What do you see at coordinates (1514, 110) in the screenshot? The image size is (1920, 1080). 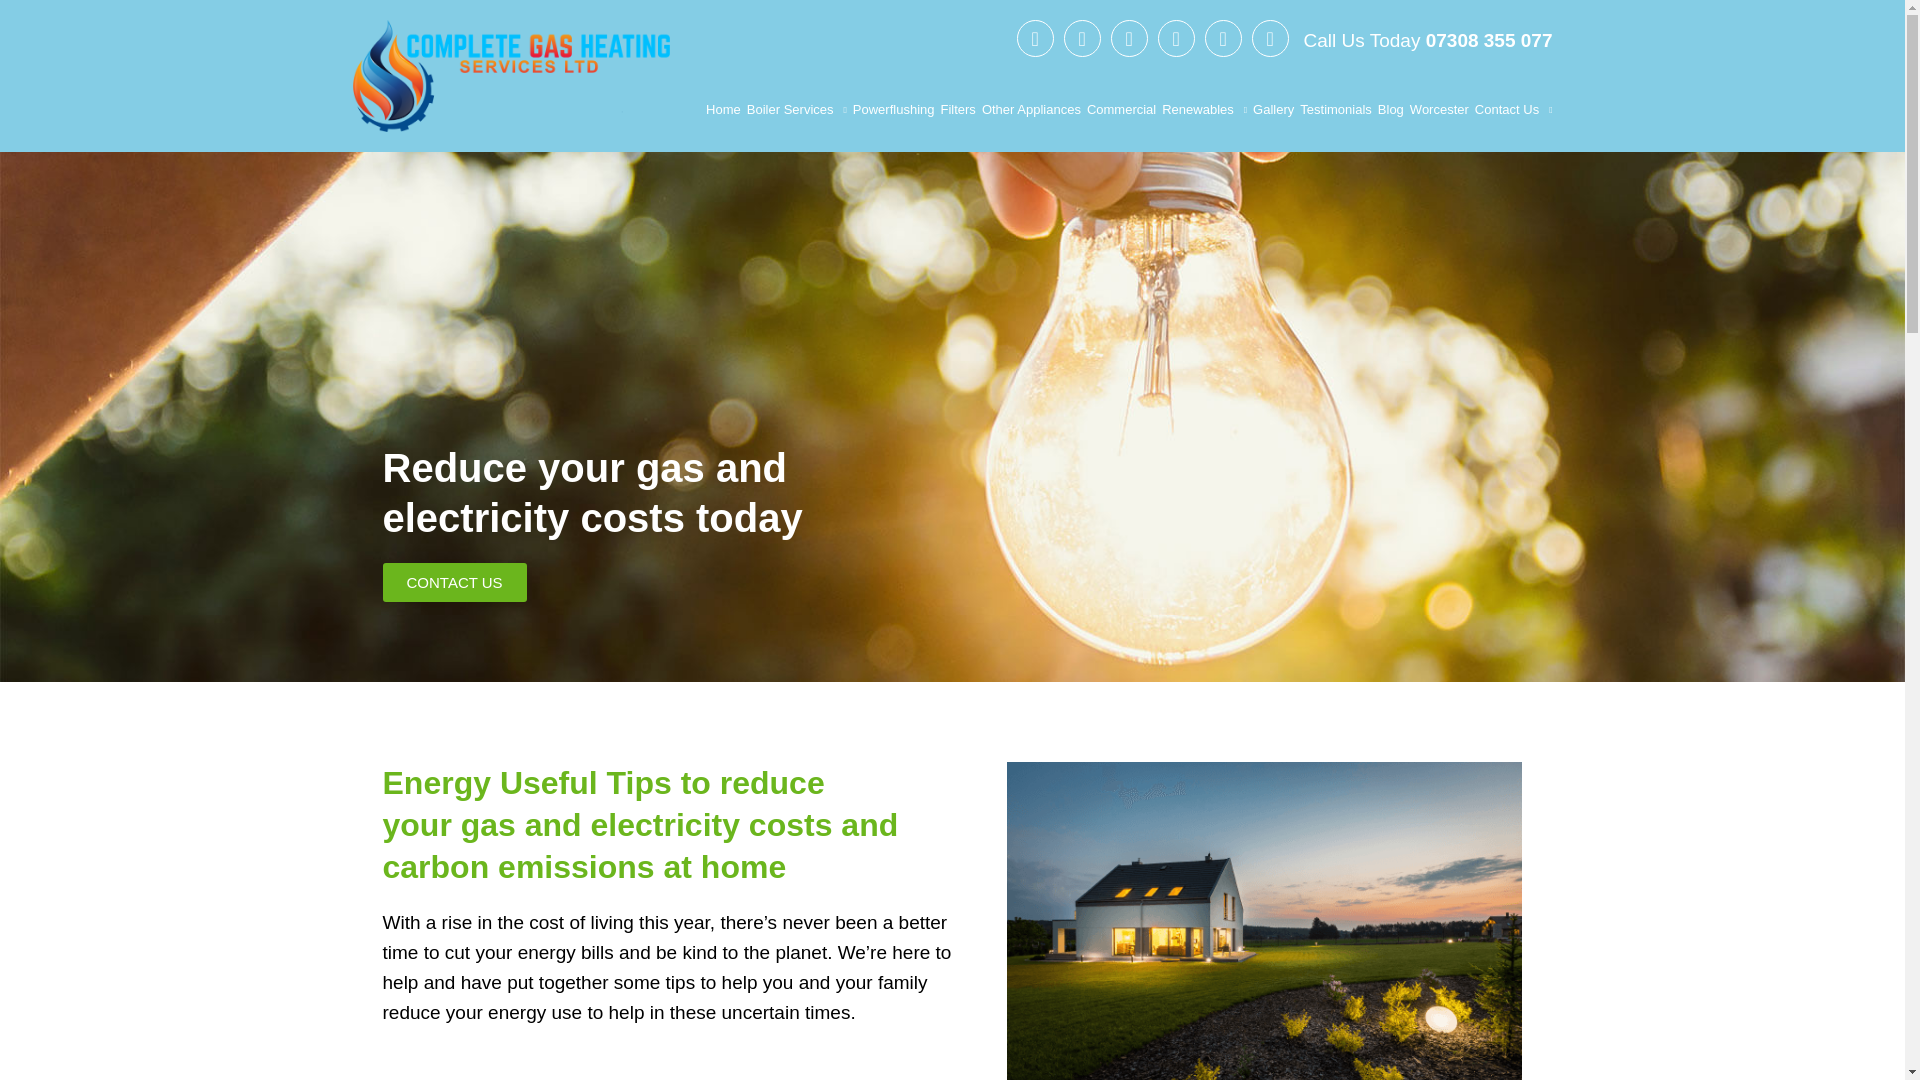 I see `Contact Us` at bounding box center [1514, 110].